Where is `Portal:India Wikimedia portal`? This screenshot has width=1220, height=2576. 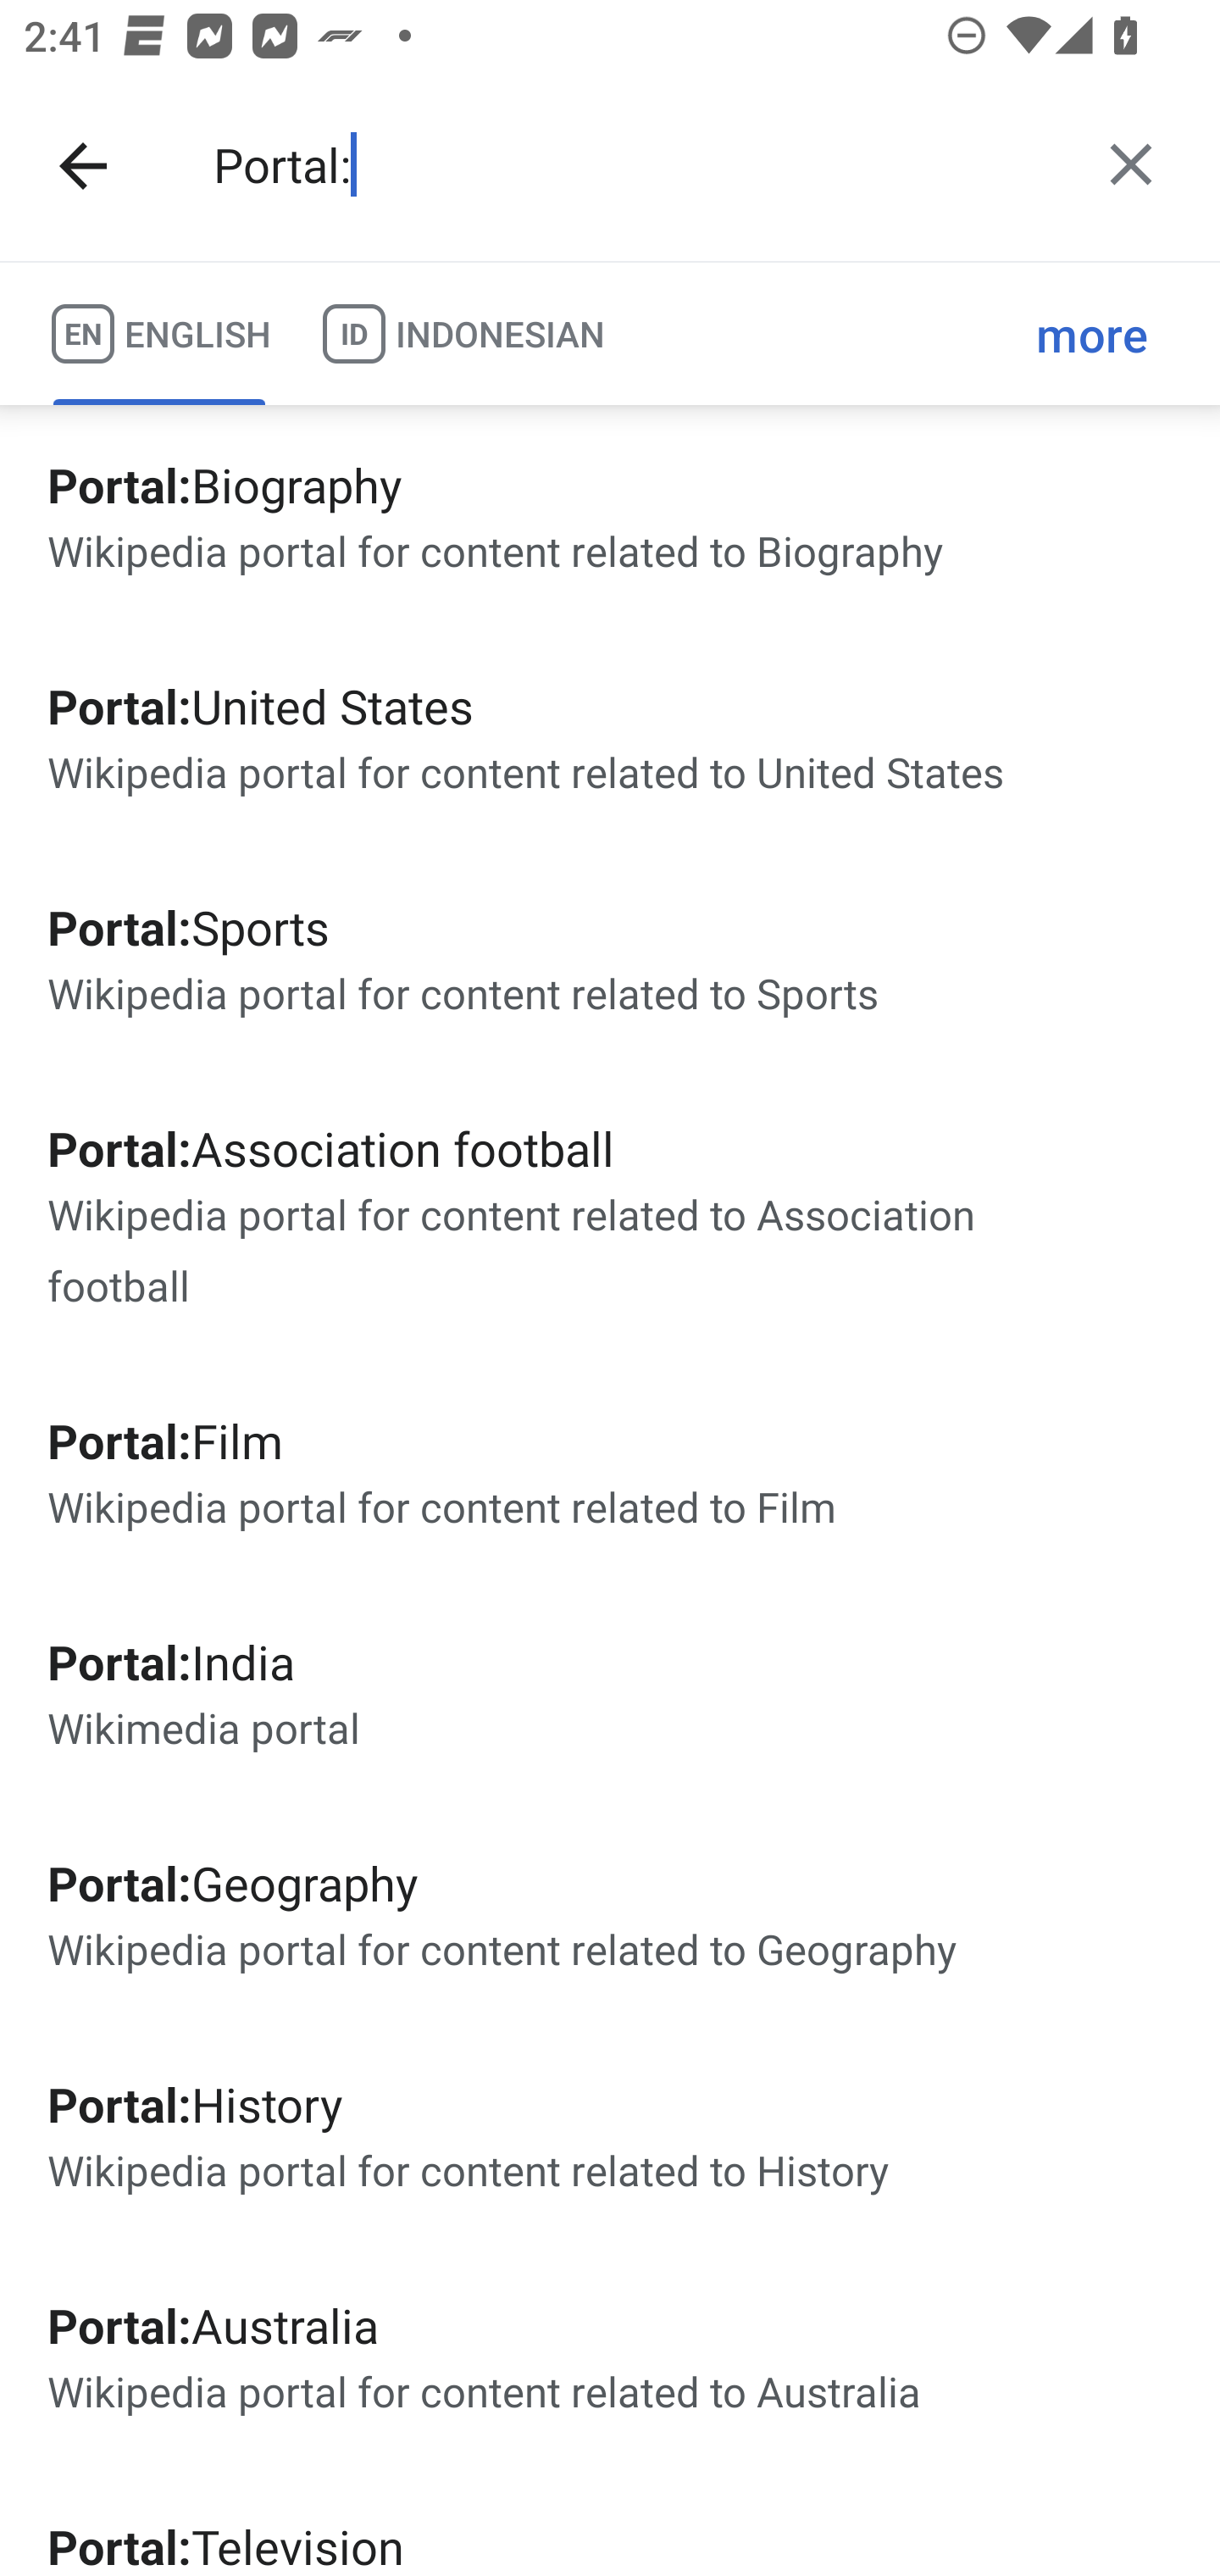
Portal:India Wikimedia portal is located at coordinates (610, 1692).